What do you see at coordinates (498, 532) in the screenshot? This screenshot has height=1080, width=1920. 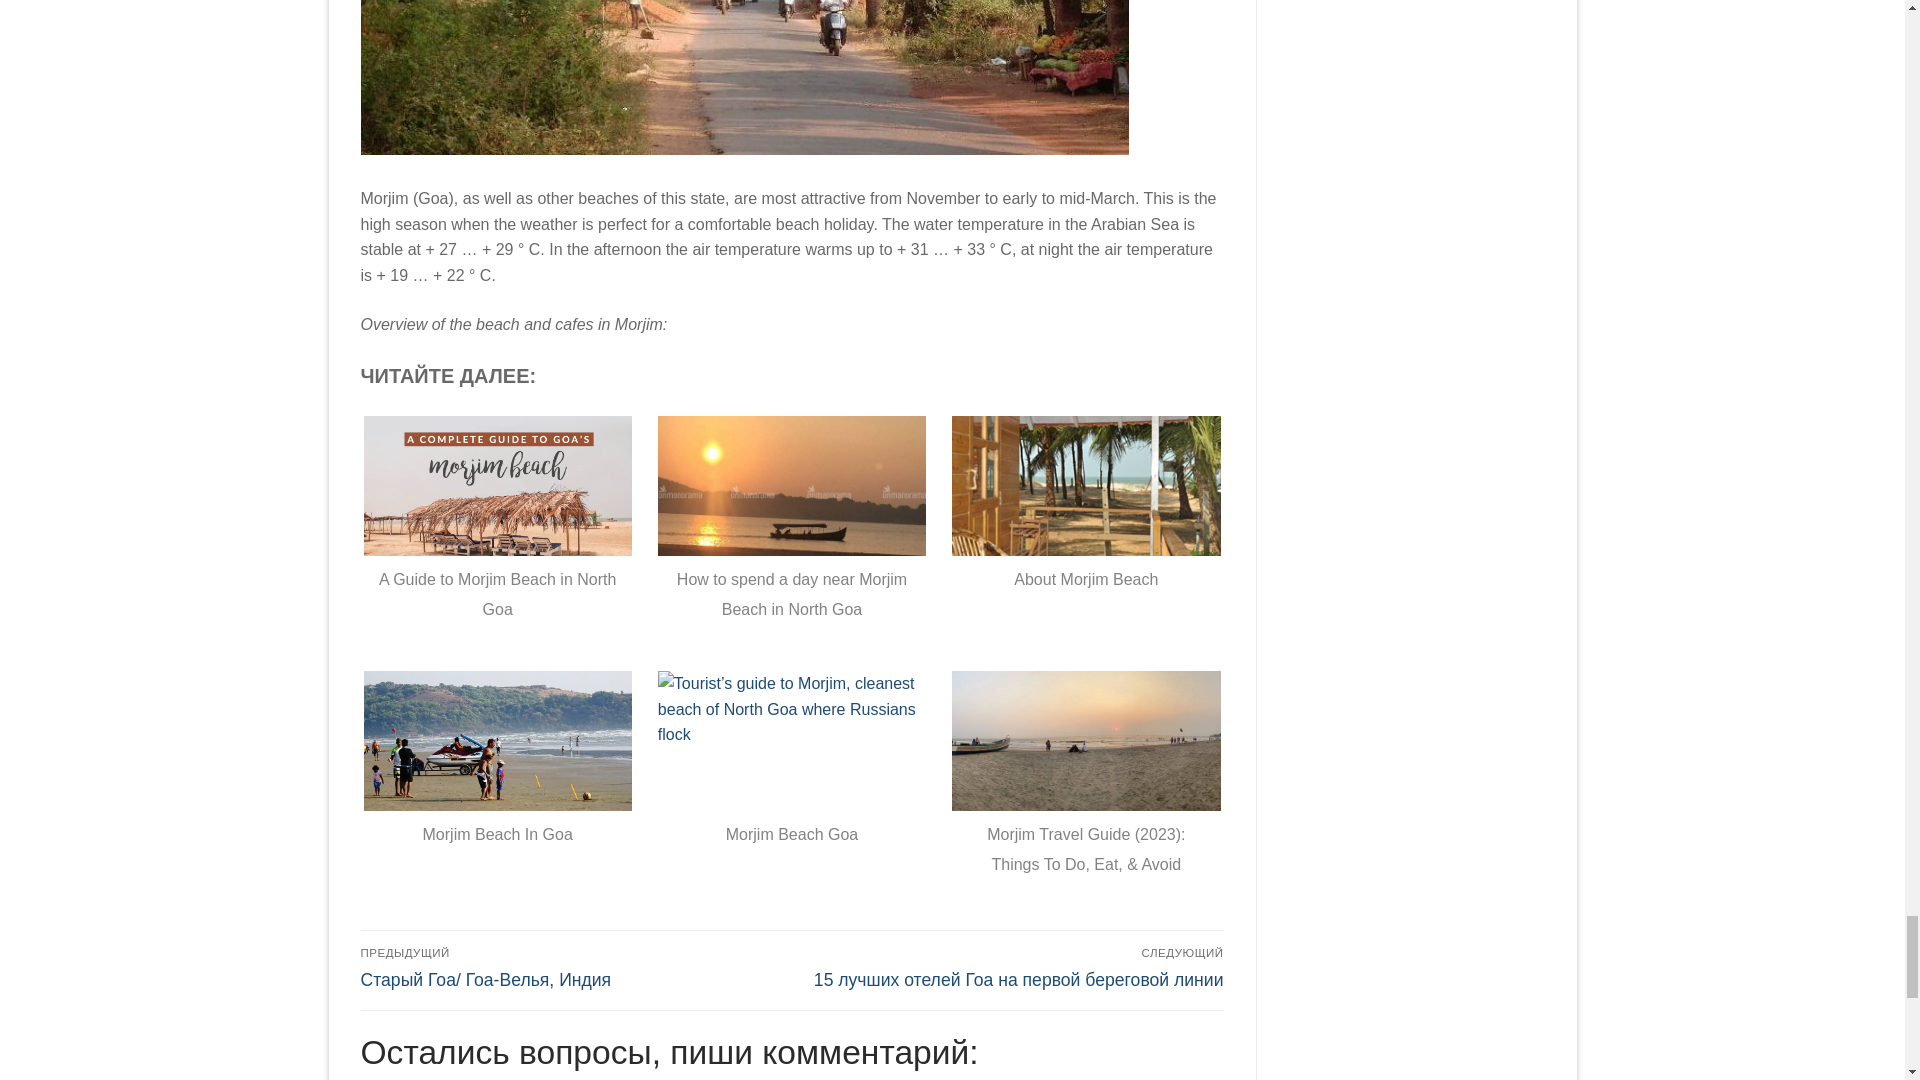 I see `A Guide to Morjim Beach in North Goa` at bounding box center [498, 532].